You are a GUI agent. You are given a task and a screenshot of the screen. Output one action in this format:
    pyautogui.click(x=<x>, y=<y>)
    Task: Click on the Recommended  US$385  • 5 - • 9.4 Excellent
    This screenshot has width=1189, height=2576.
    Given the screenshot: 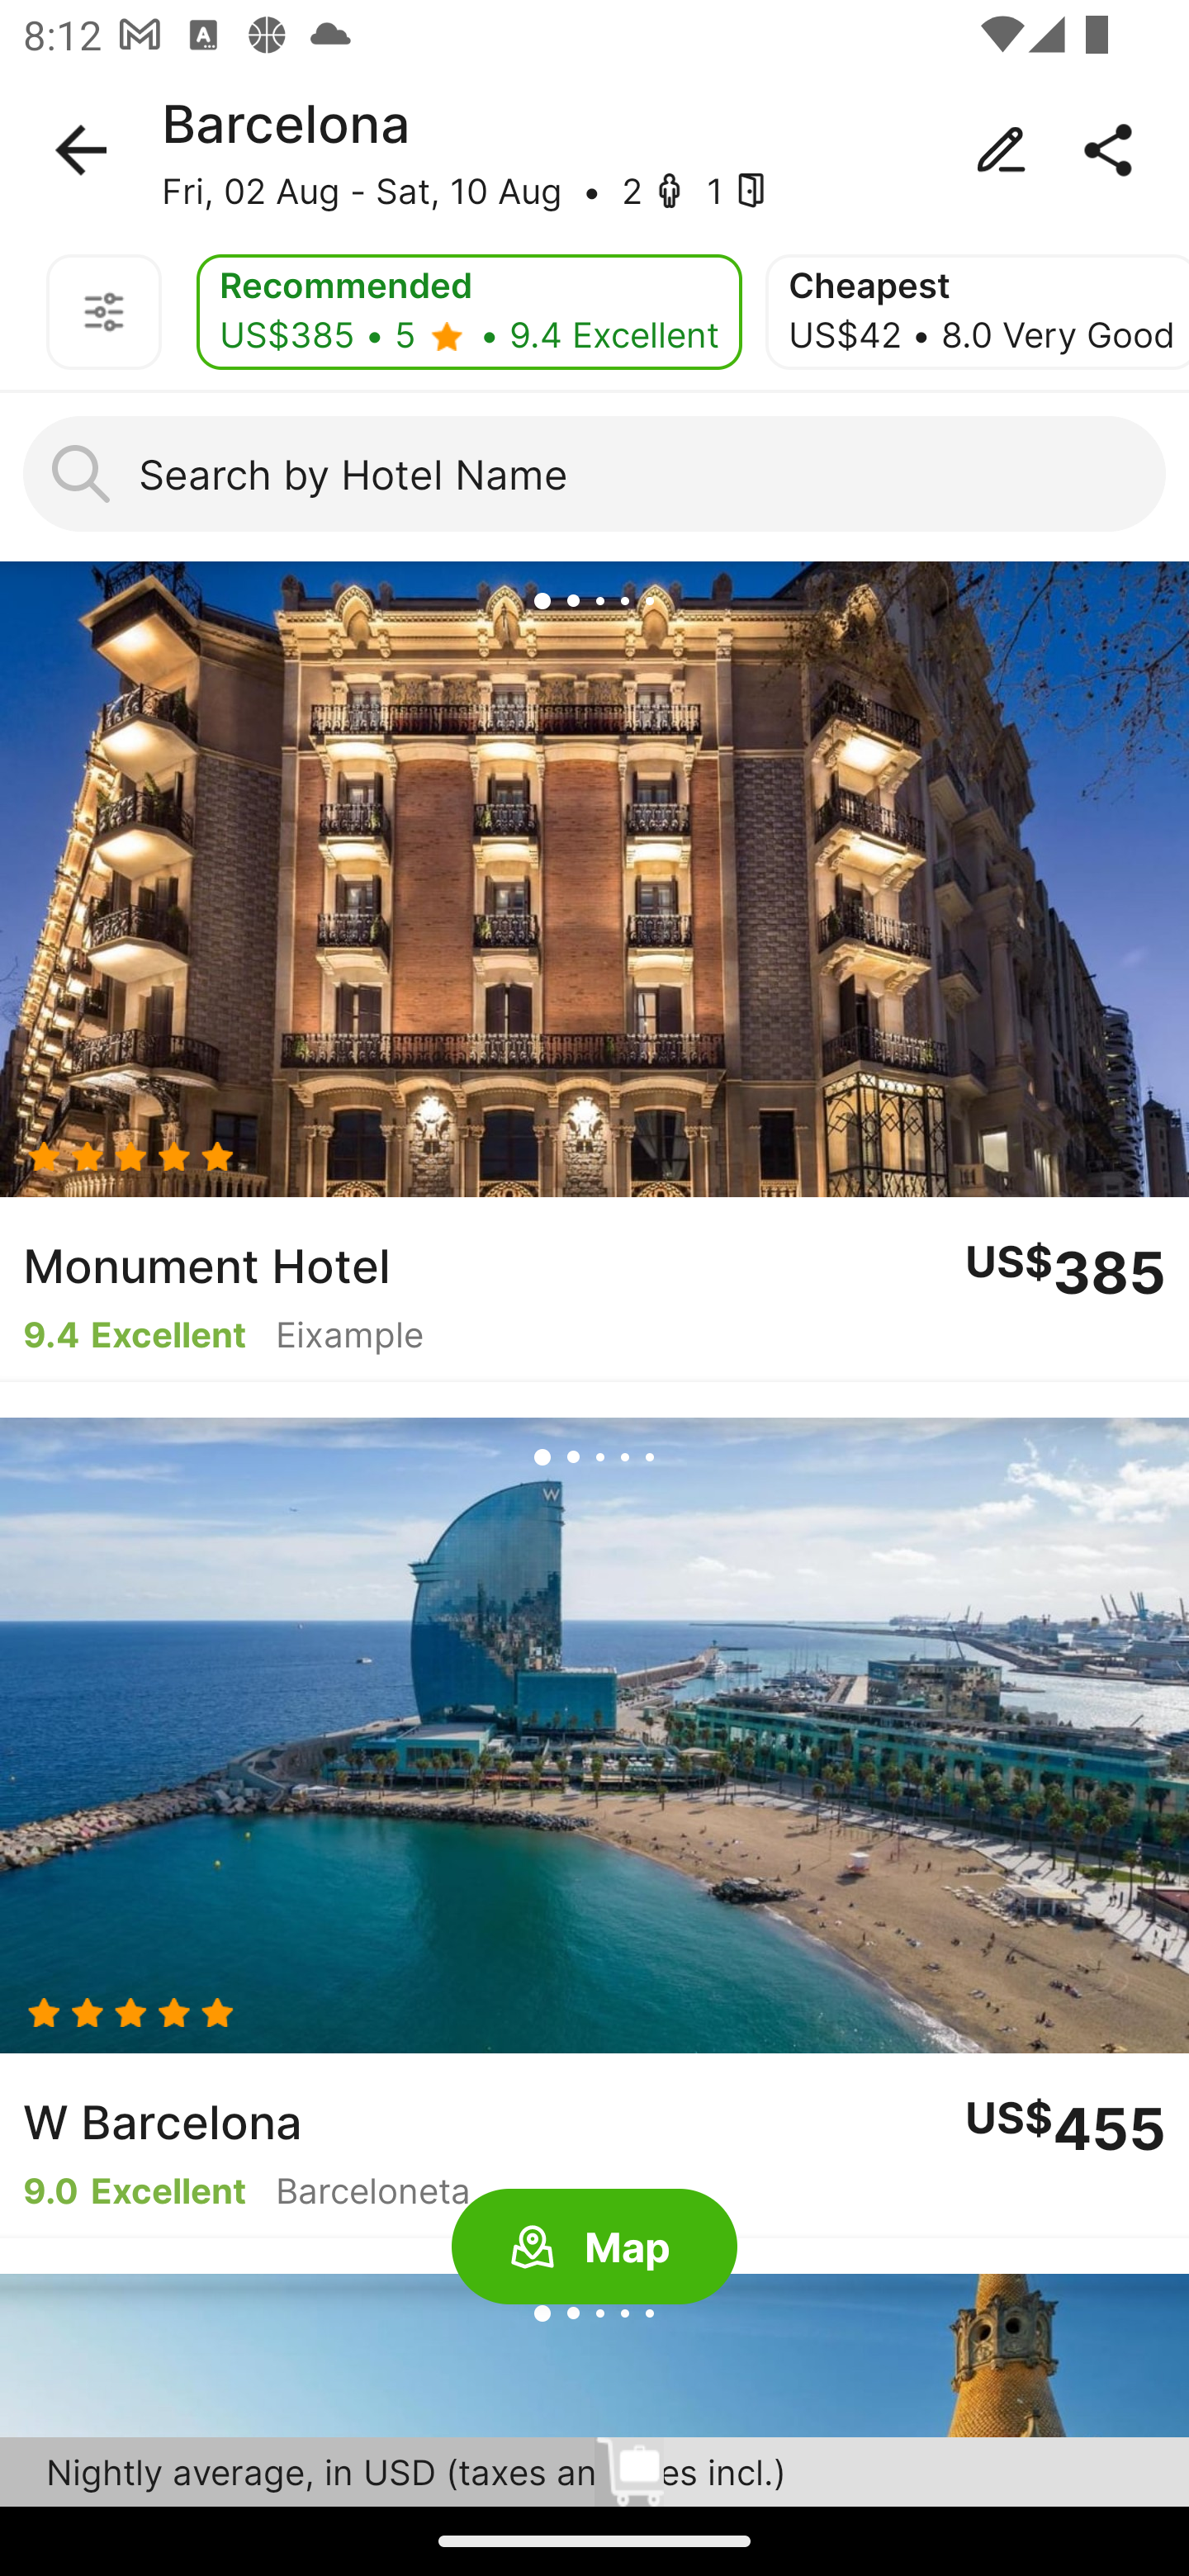 What is the action you would take?
    pyautogui.click(x=469, y=312)
    